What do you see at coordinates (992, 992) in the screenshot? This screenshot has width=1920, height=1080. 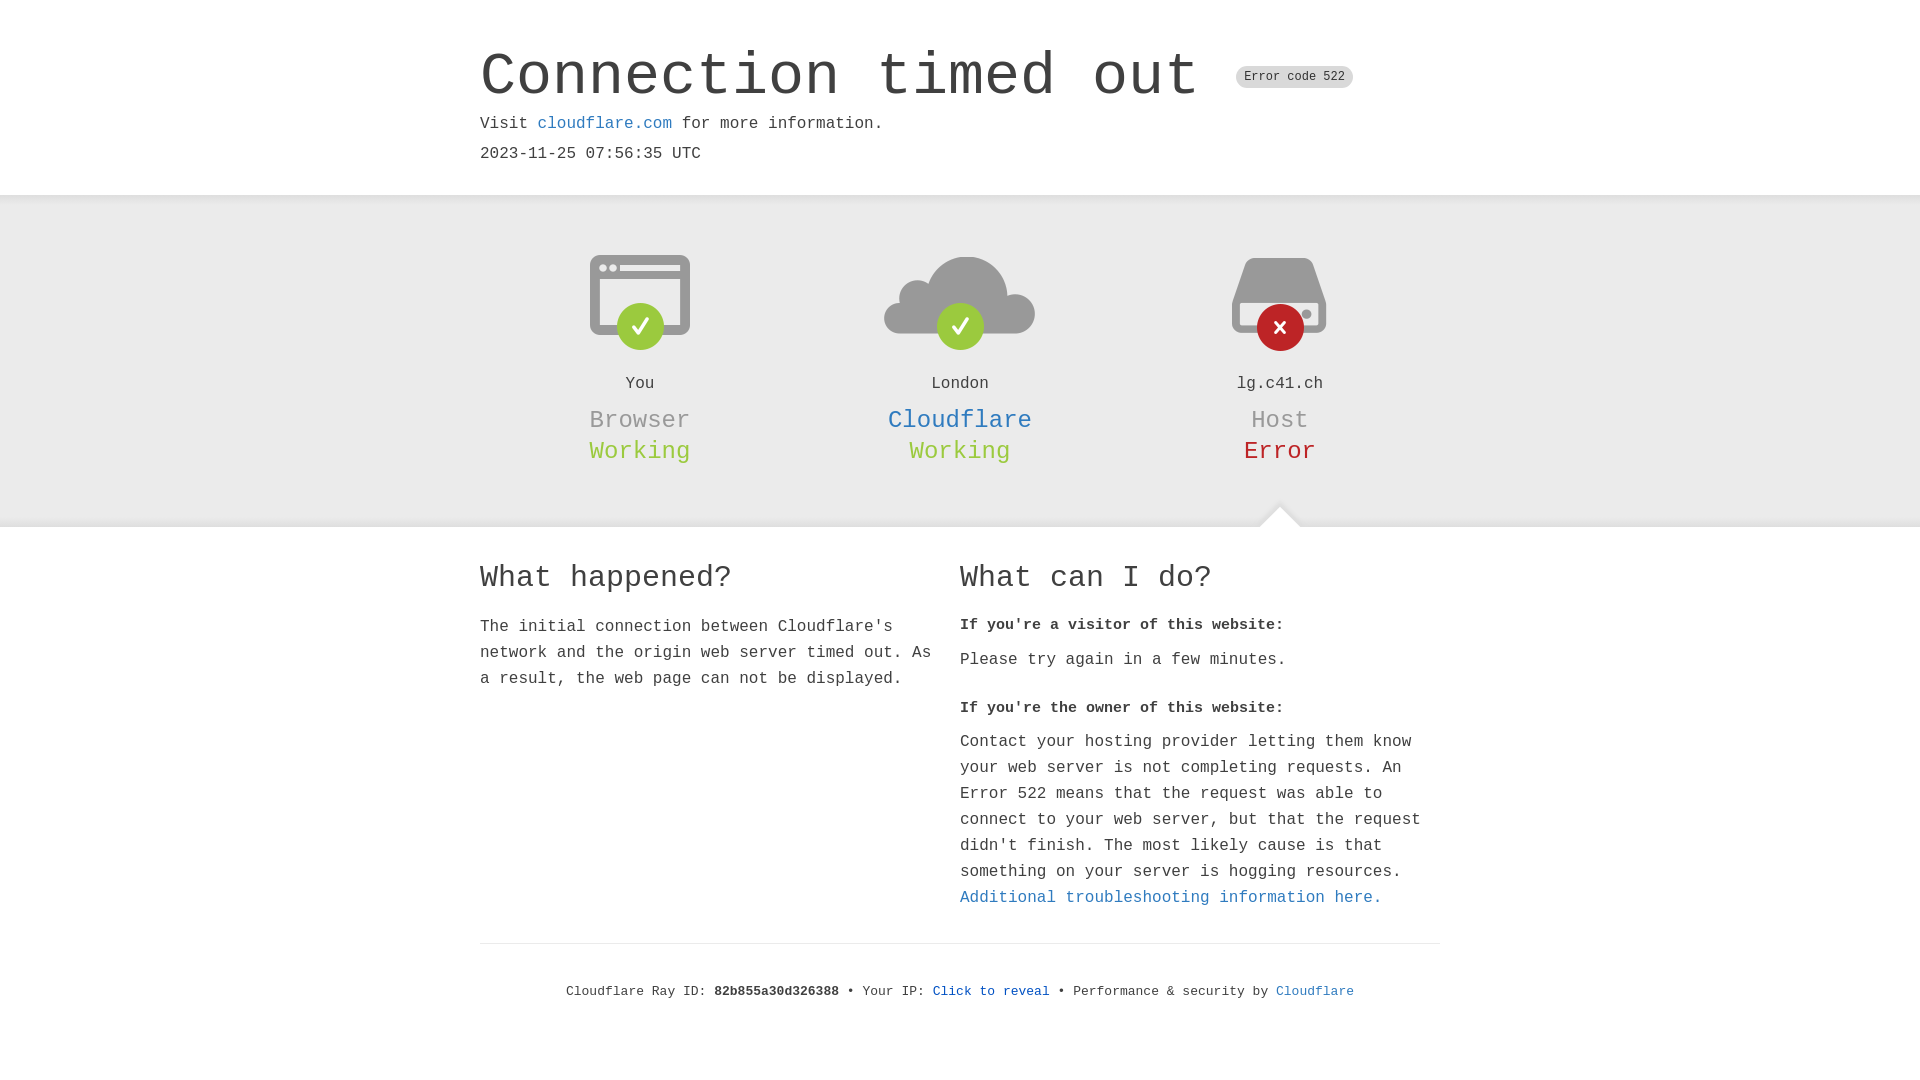 I see `Click to reveal` at bounding box center [992, 992].